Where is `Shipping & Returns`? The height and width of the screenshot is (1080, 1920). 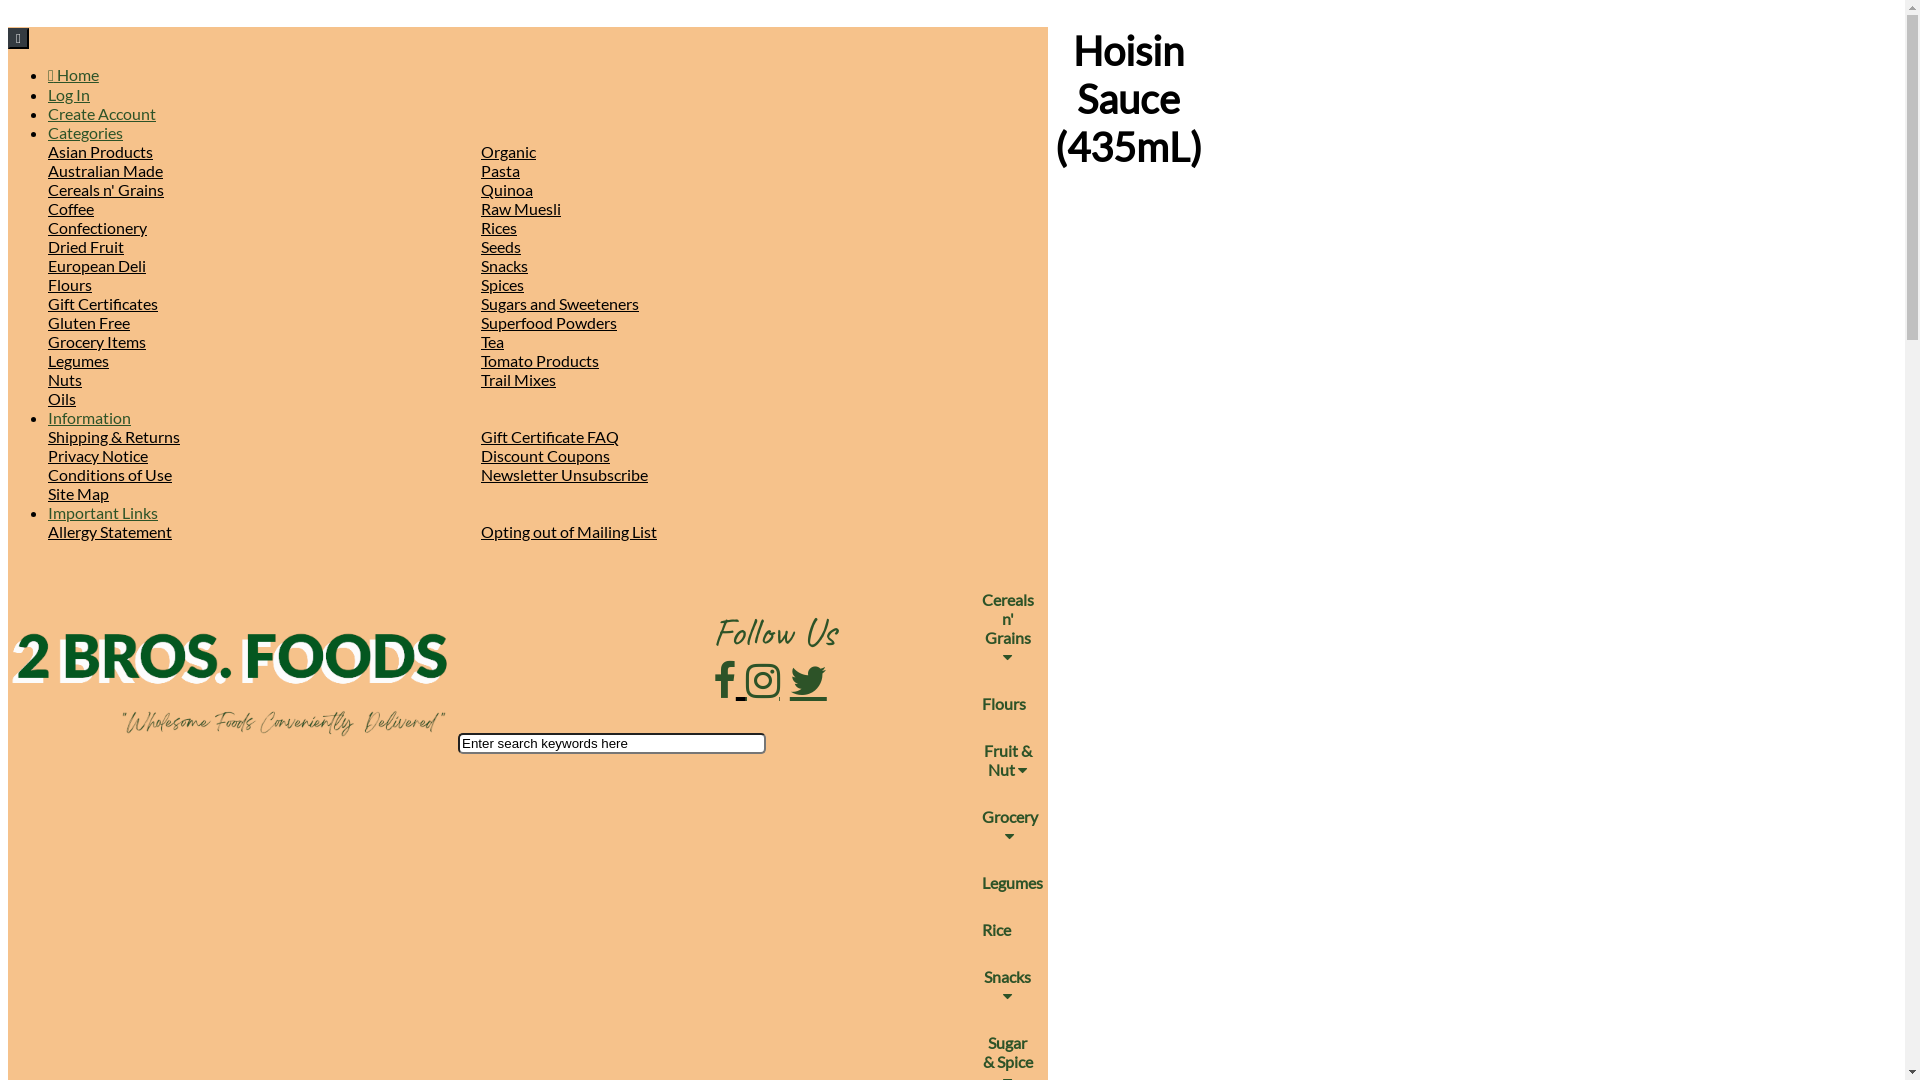 Shipping & Returns is located at coordinates (114, 436).